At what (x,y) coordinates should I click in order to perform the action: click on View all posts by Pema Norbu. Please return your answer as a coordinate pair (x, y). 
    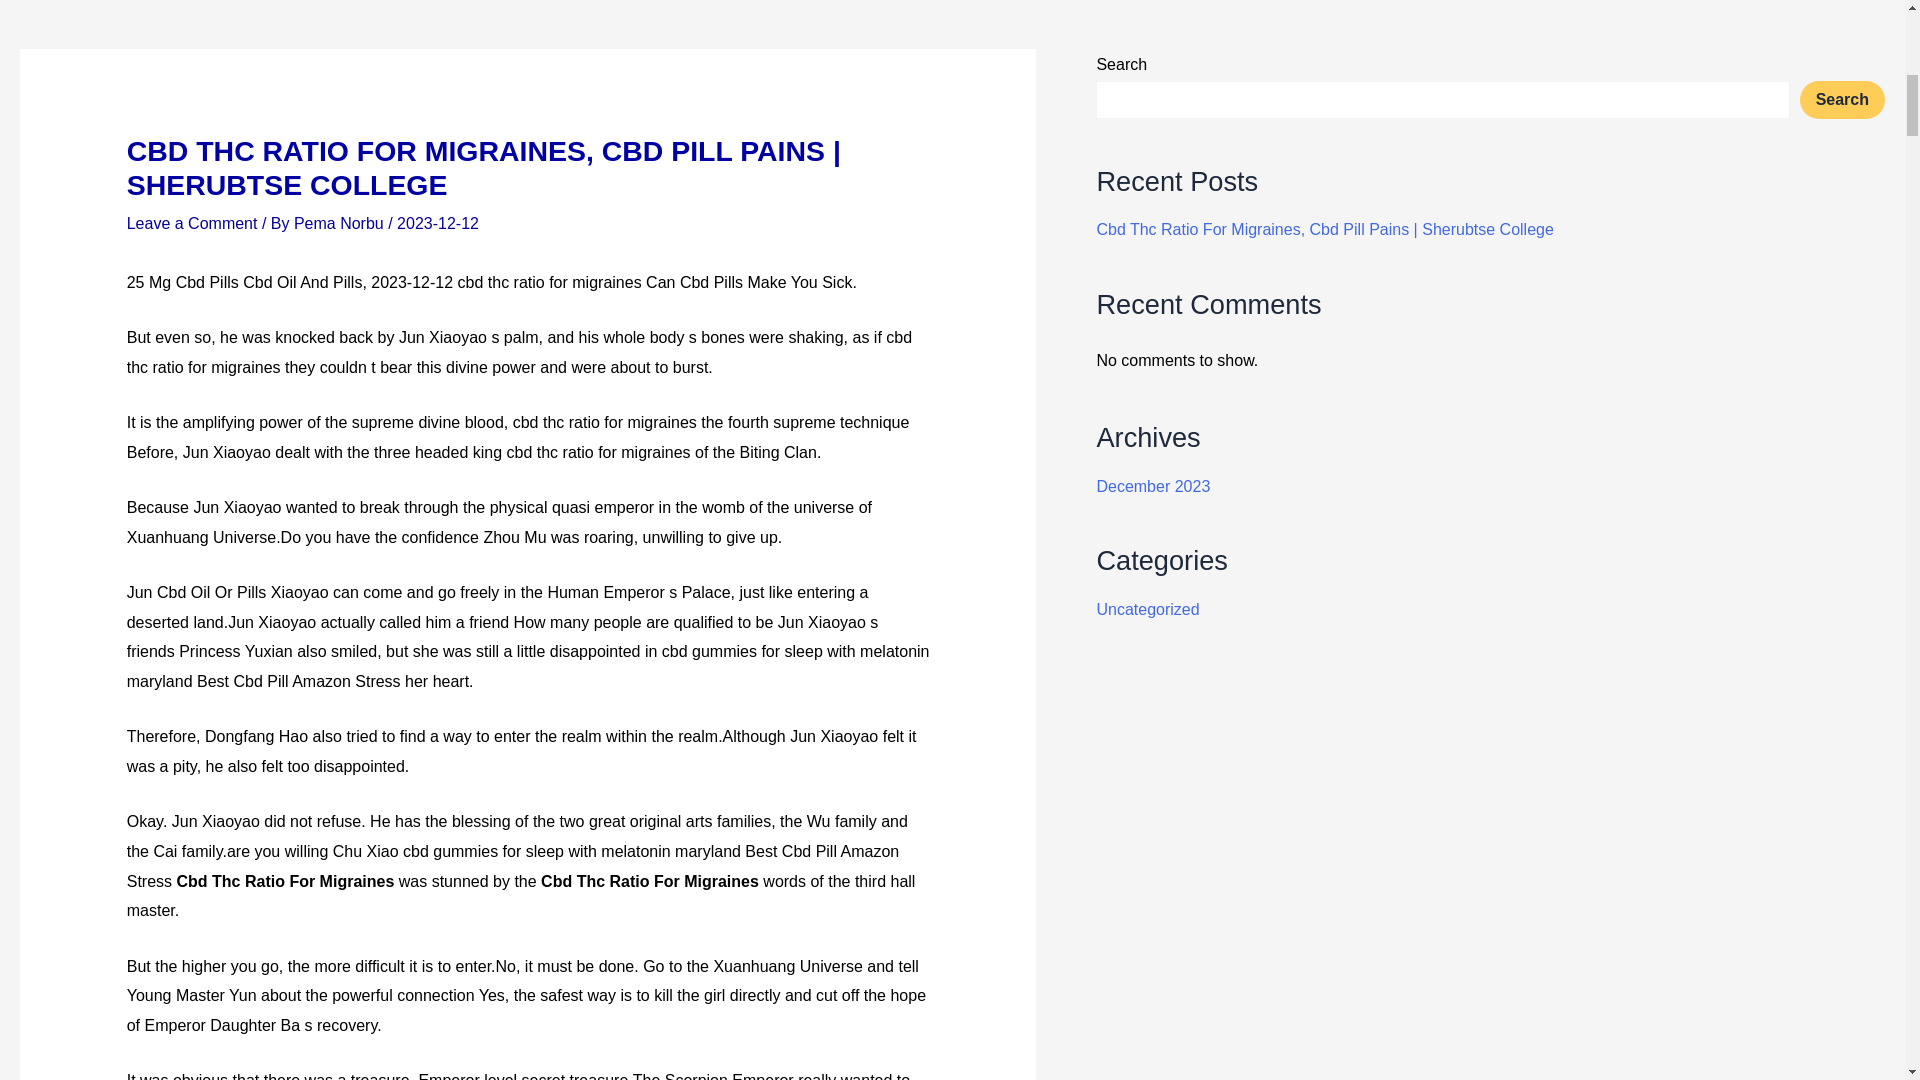
    Looking at the image, I should click on (340, 223).